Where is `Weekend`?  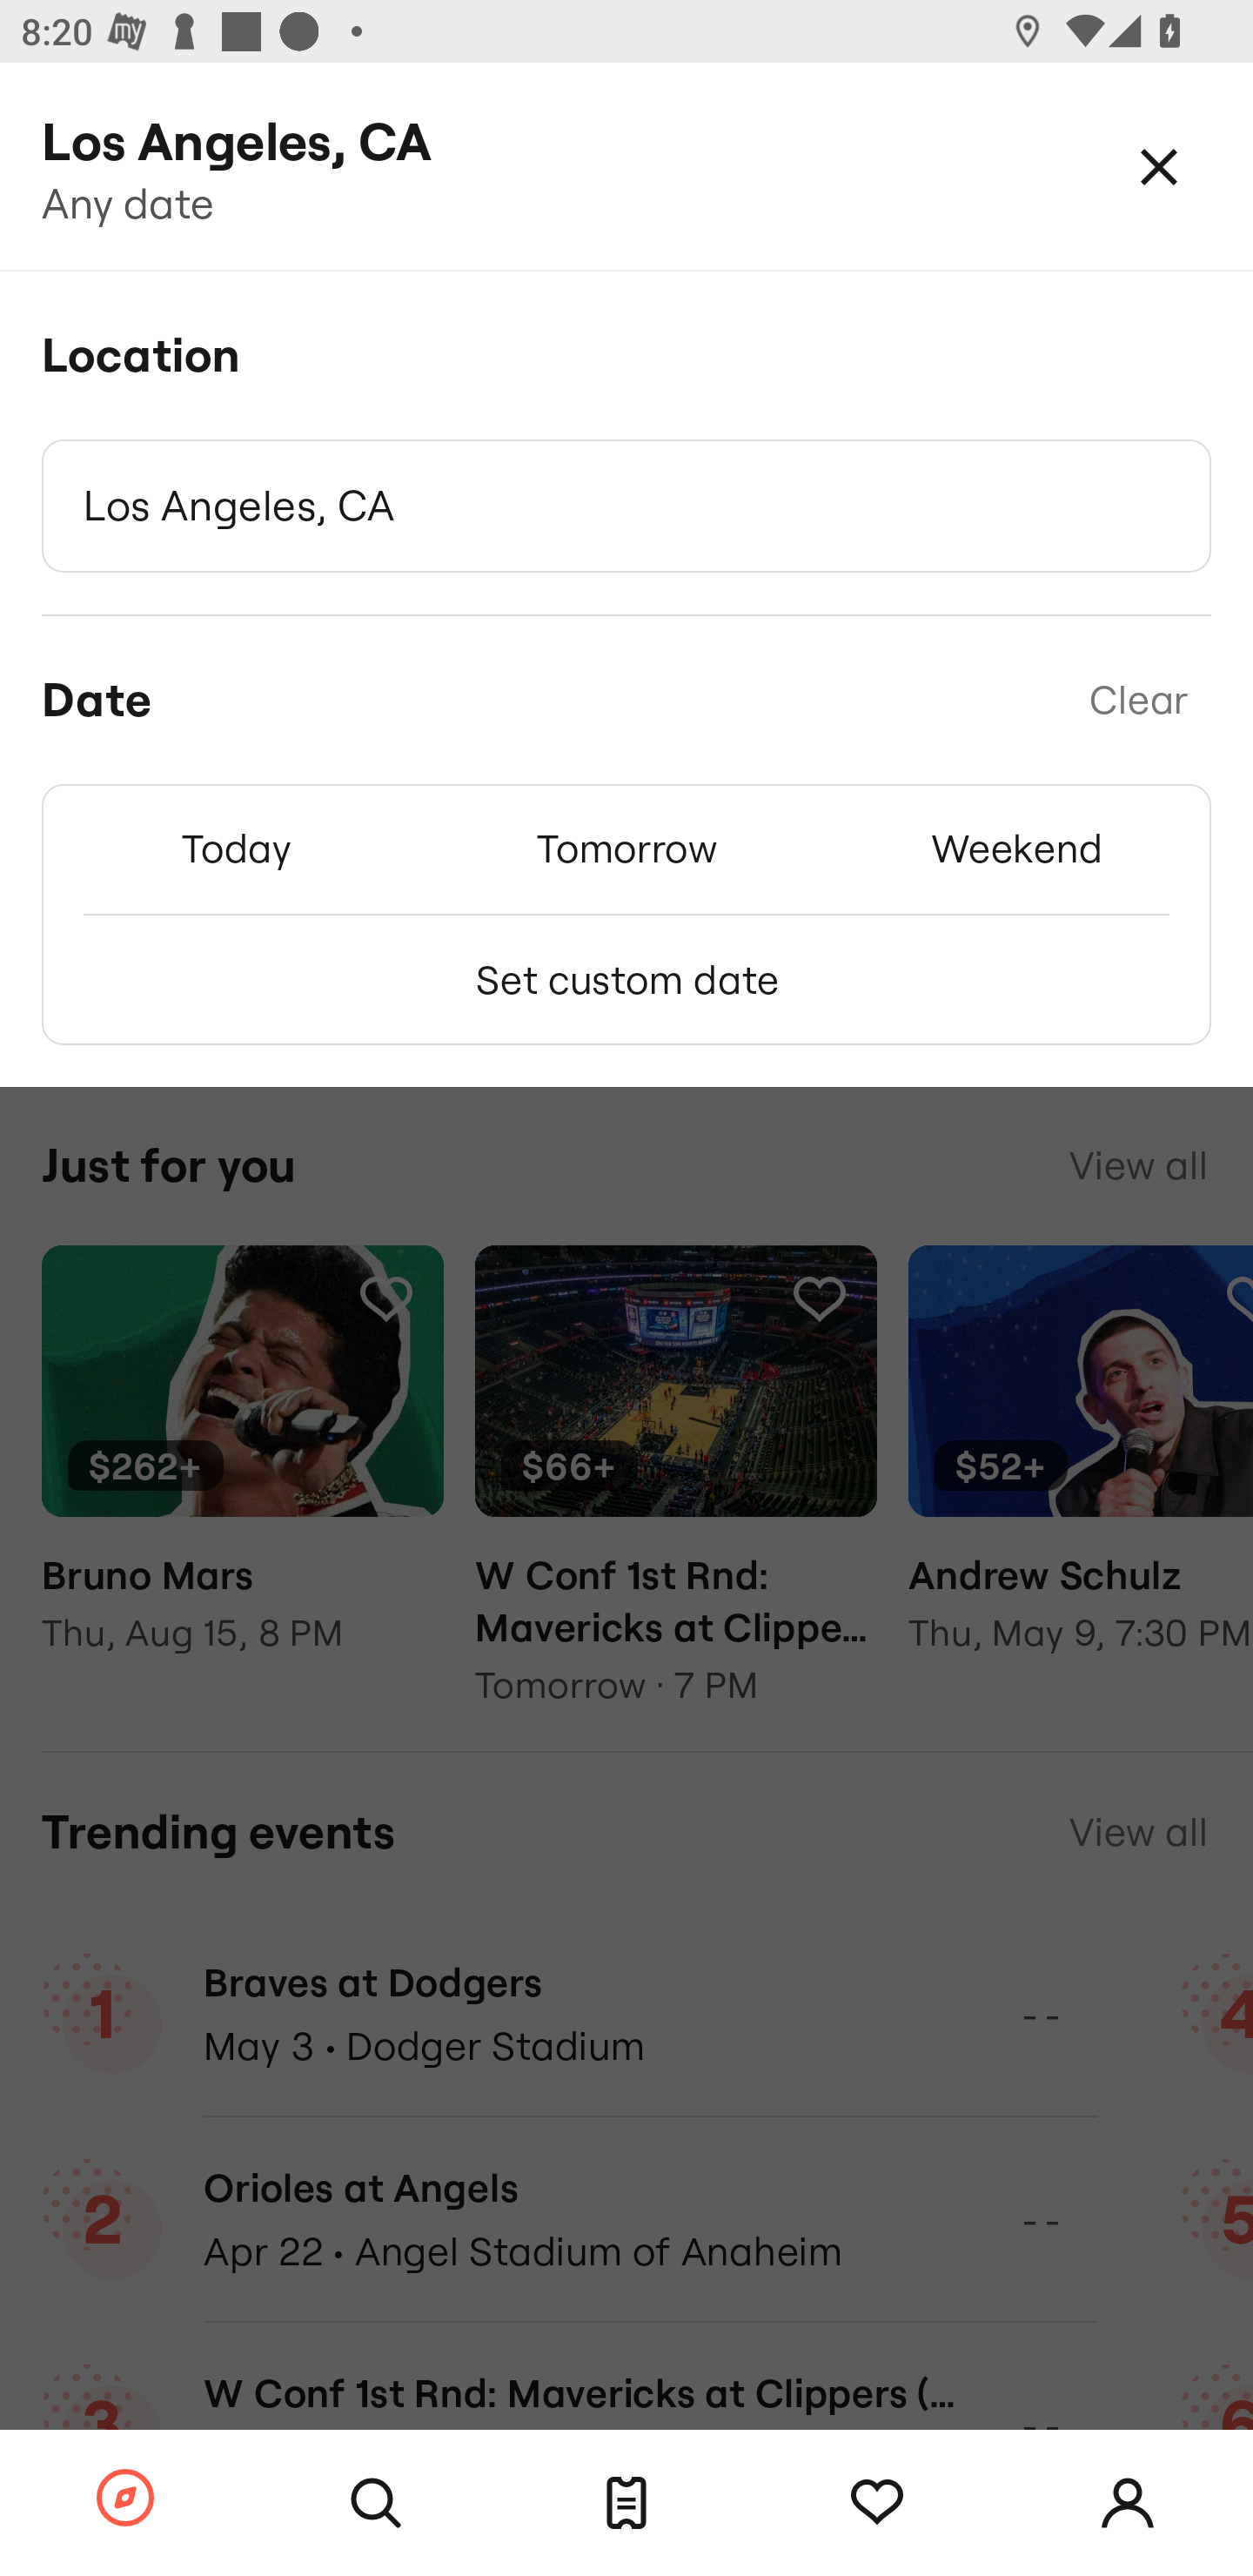
Weekend is located at coordinates (1016, 848).